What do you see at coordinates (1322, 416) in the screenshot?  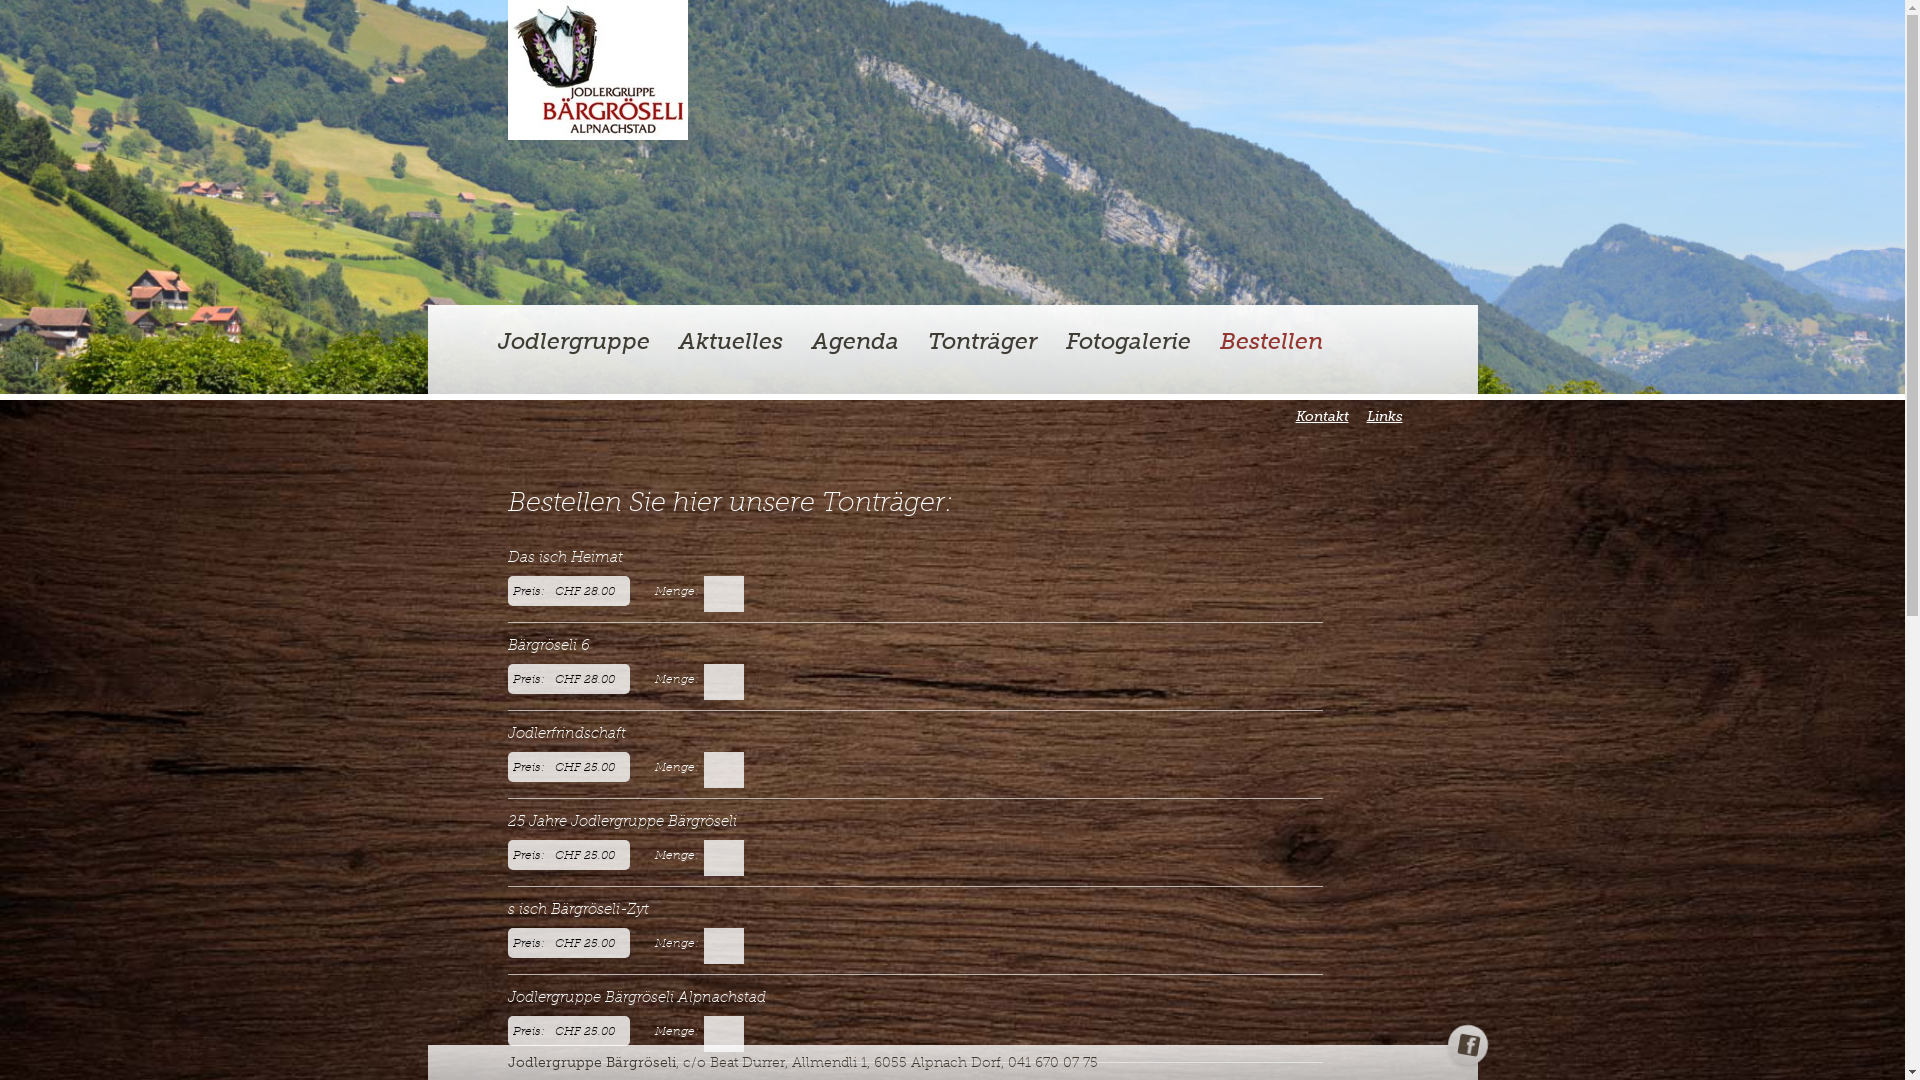 I see `Kontakt` at bounding box center [1322, 416].